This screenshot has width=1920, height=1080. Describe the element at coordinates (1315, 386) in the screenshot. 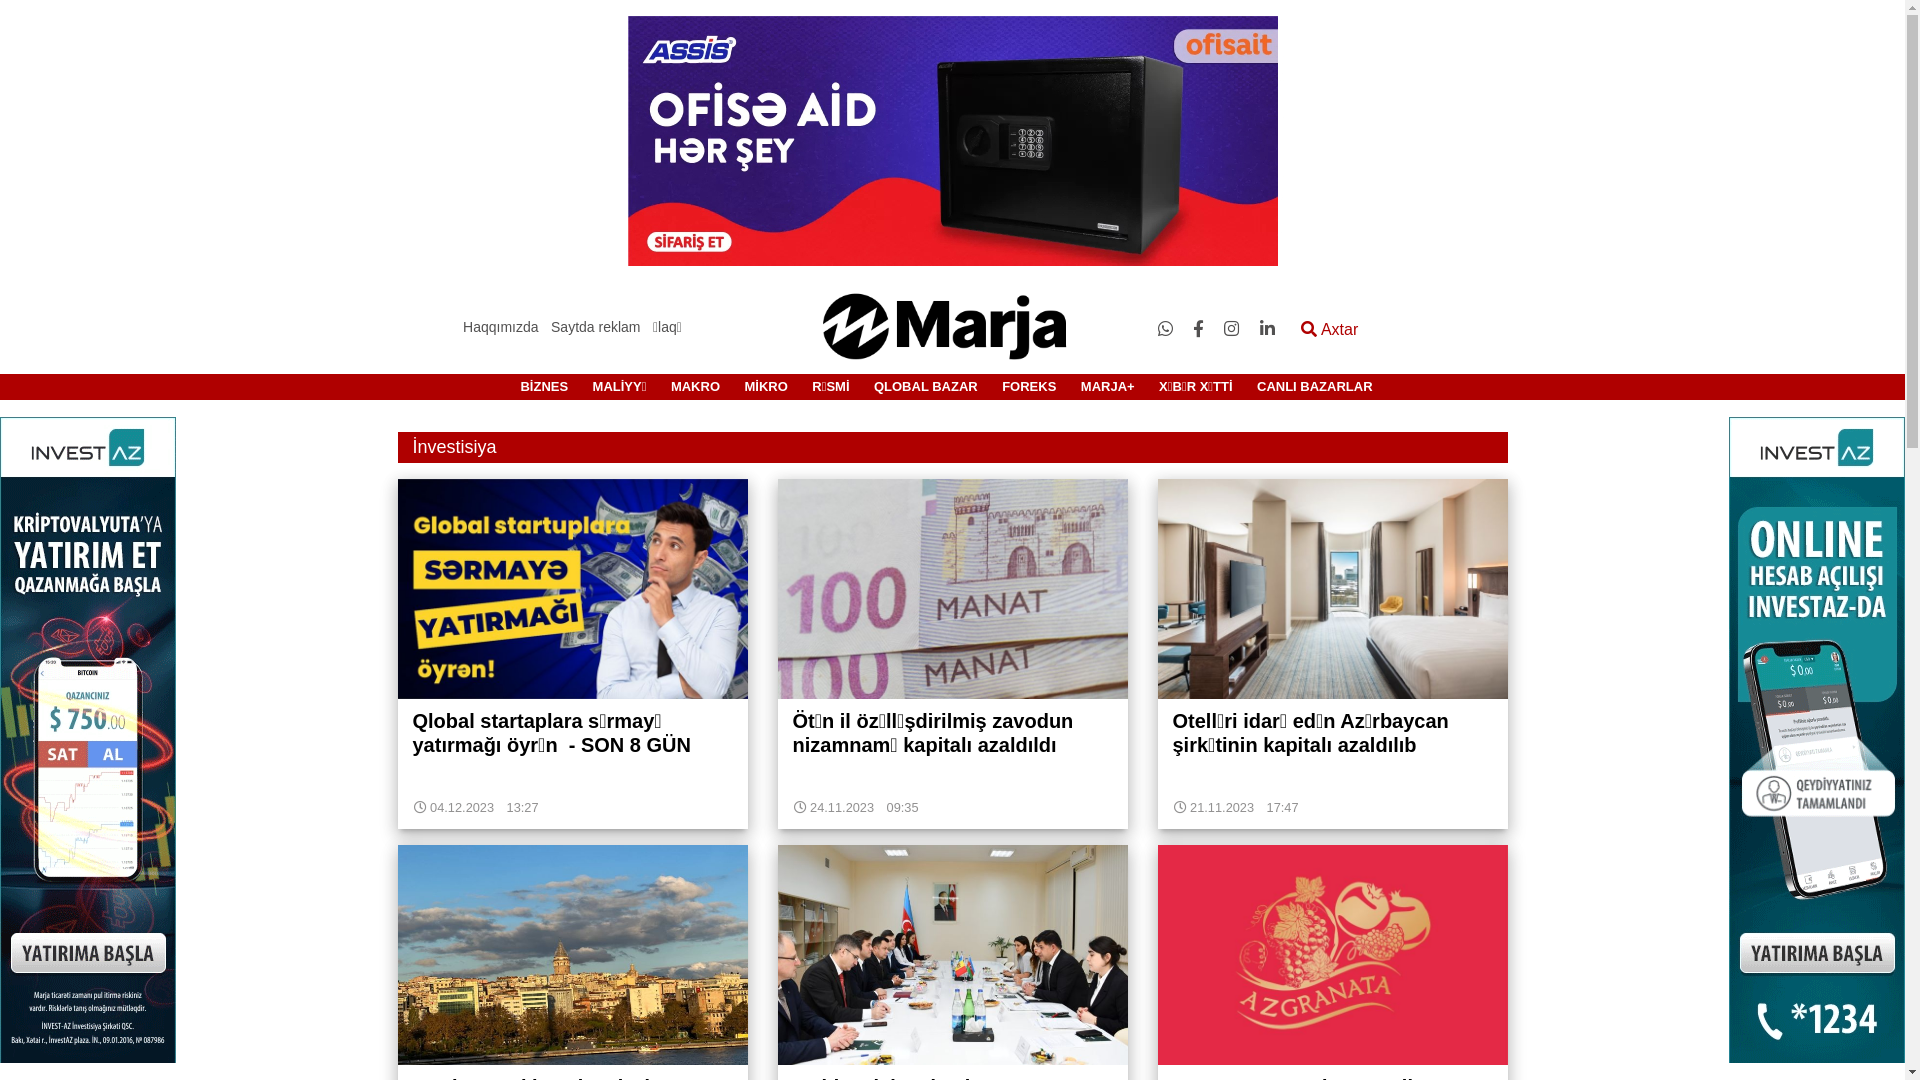

I see `CANLI BAZARLAR` at that location.